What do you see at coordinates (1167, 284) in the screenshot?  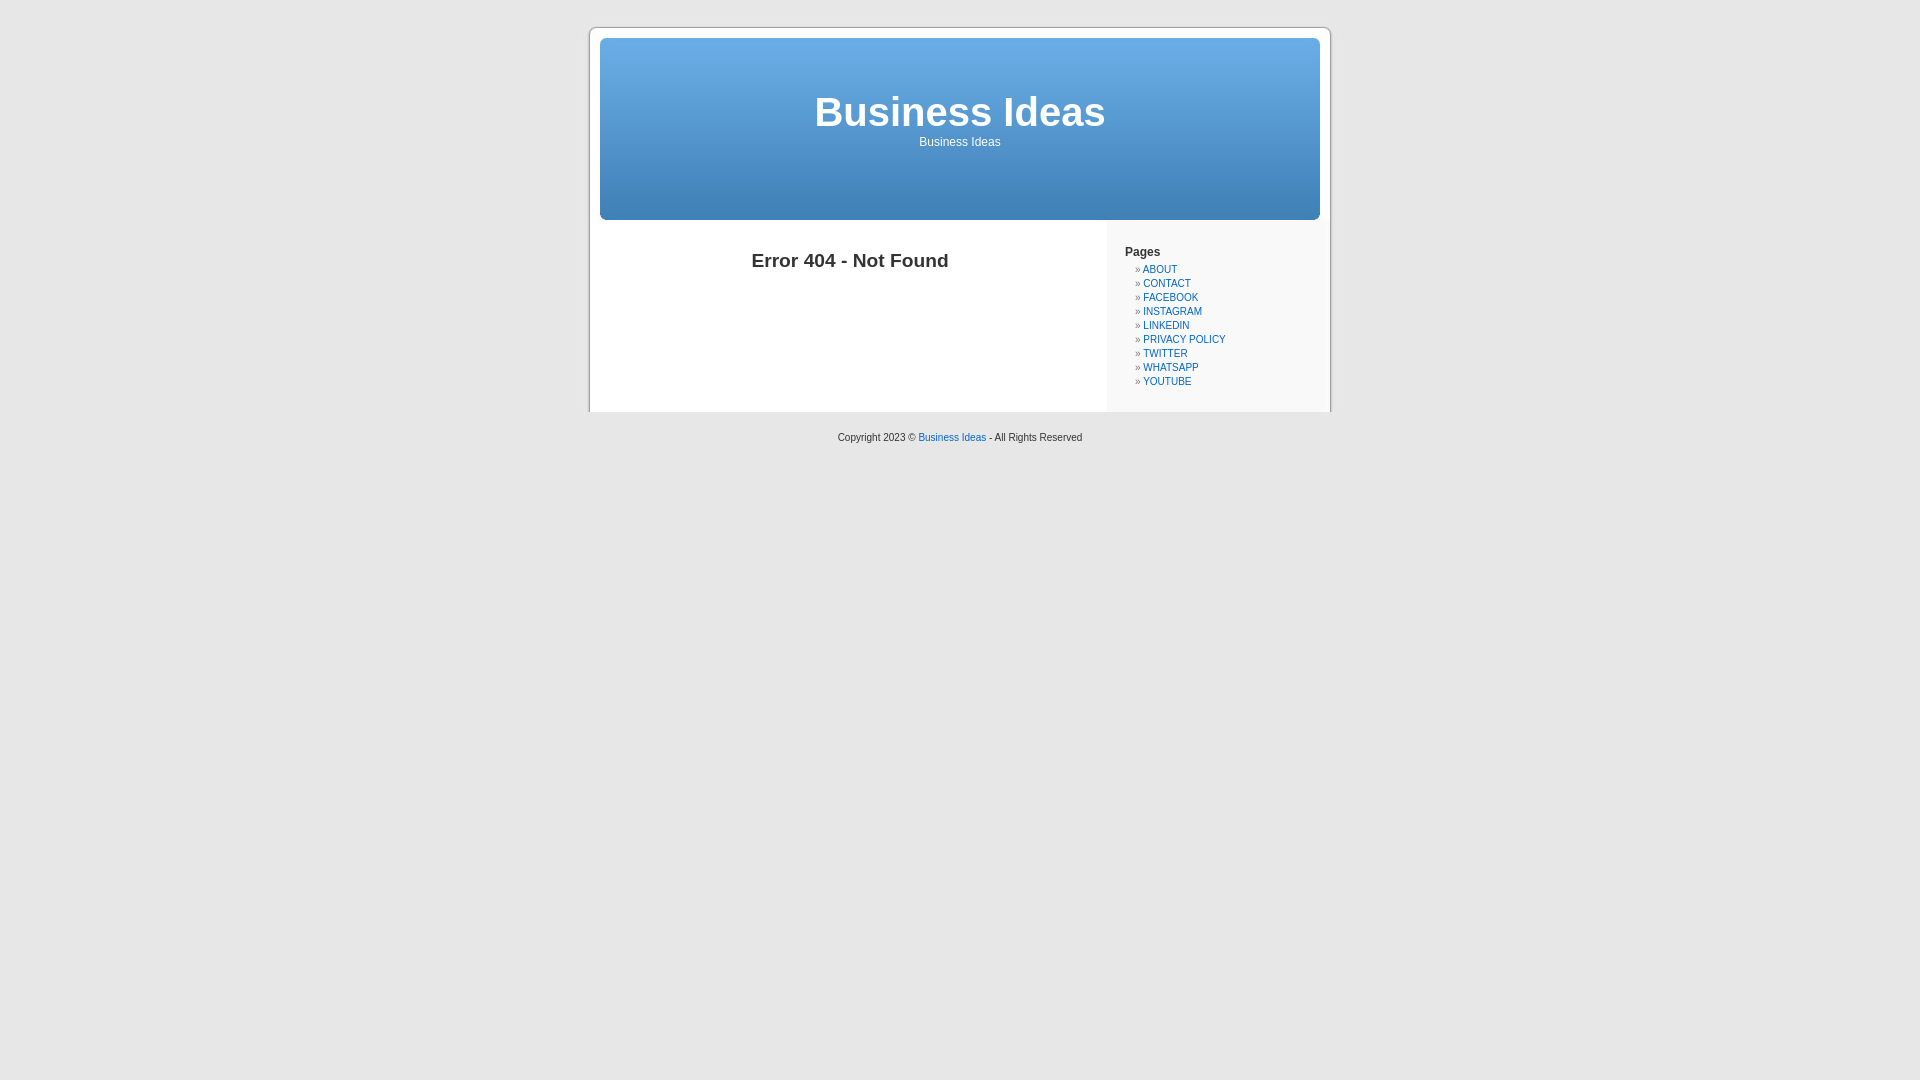 I see `CONTACT` at bounding box center [1167, 284].